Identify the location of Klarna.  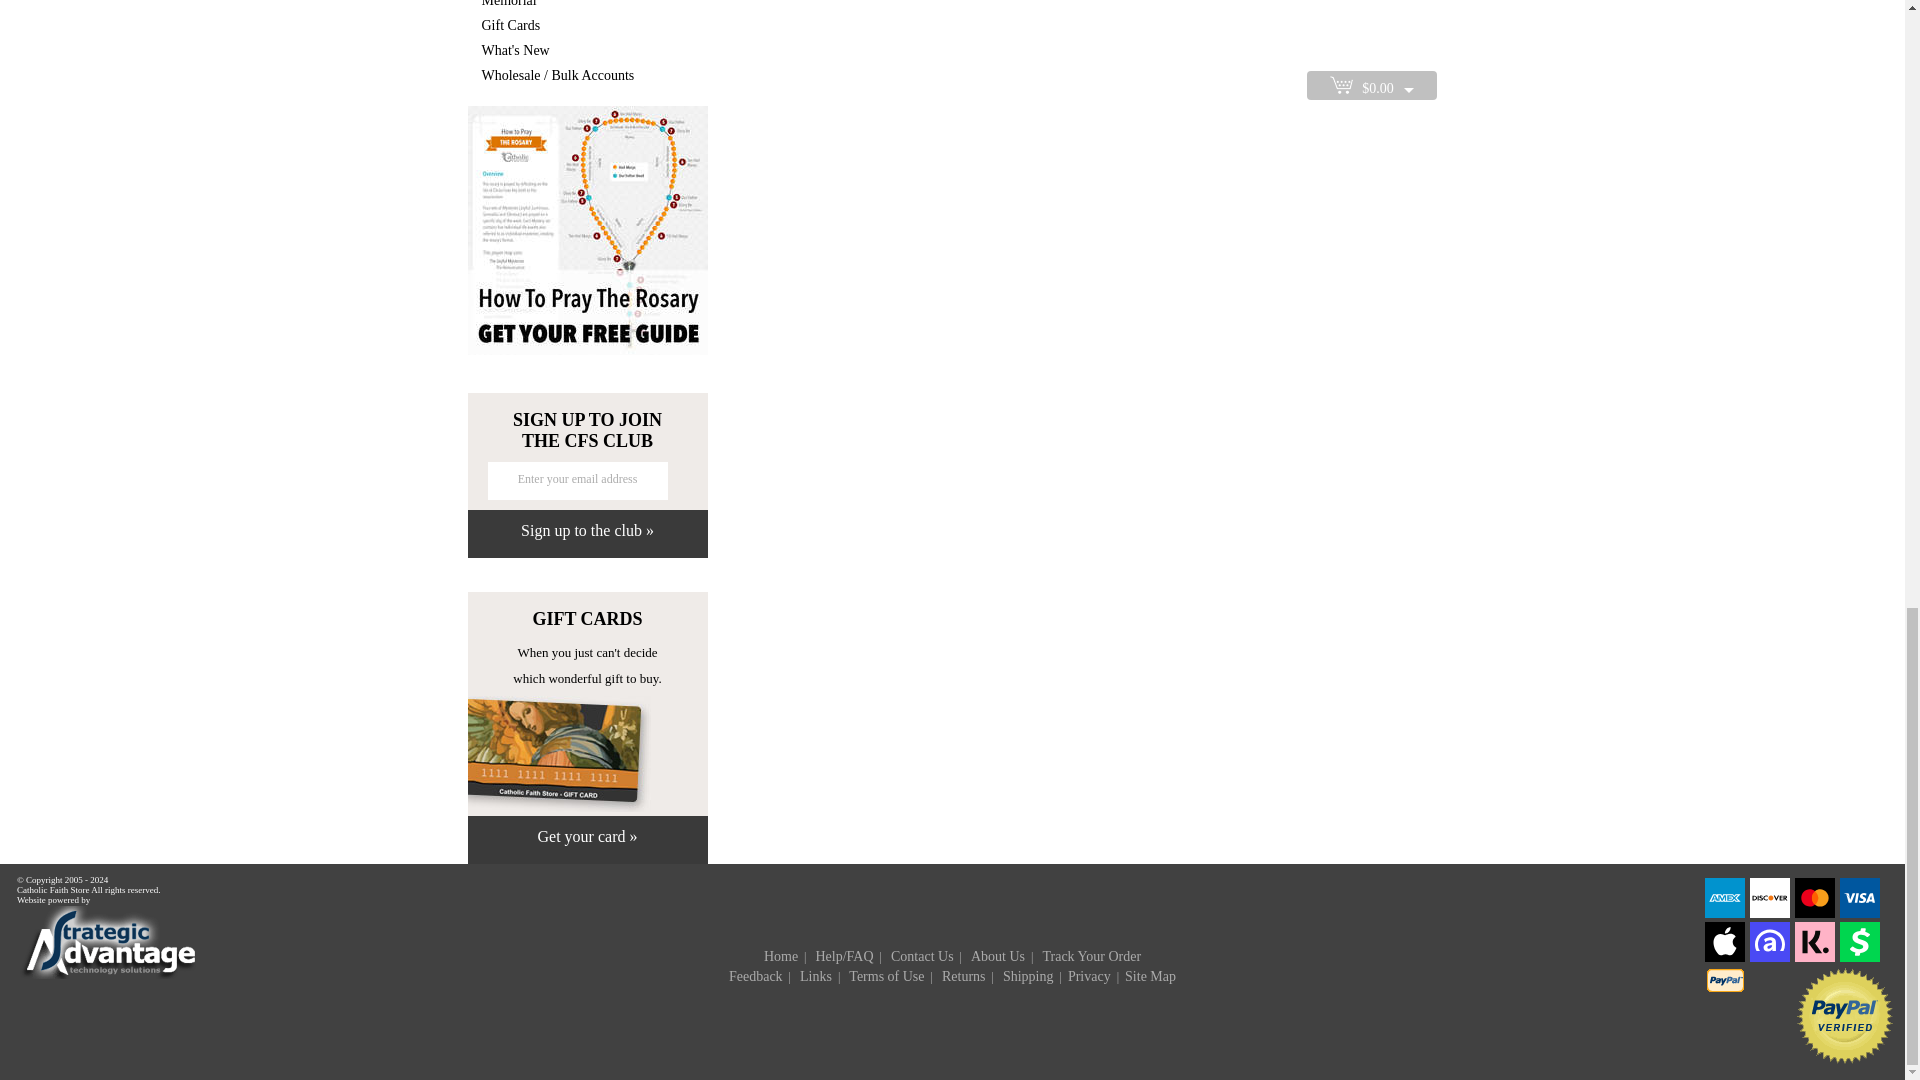
(1815, 958).